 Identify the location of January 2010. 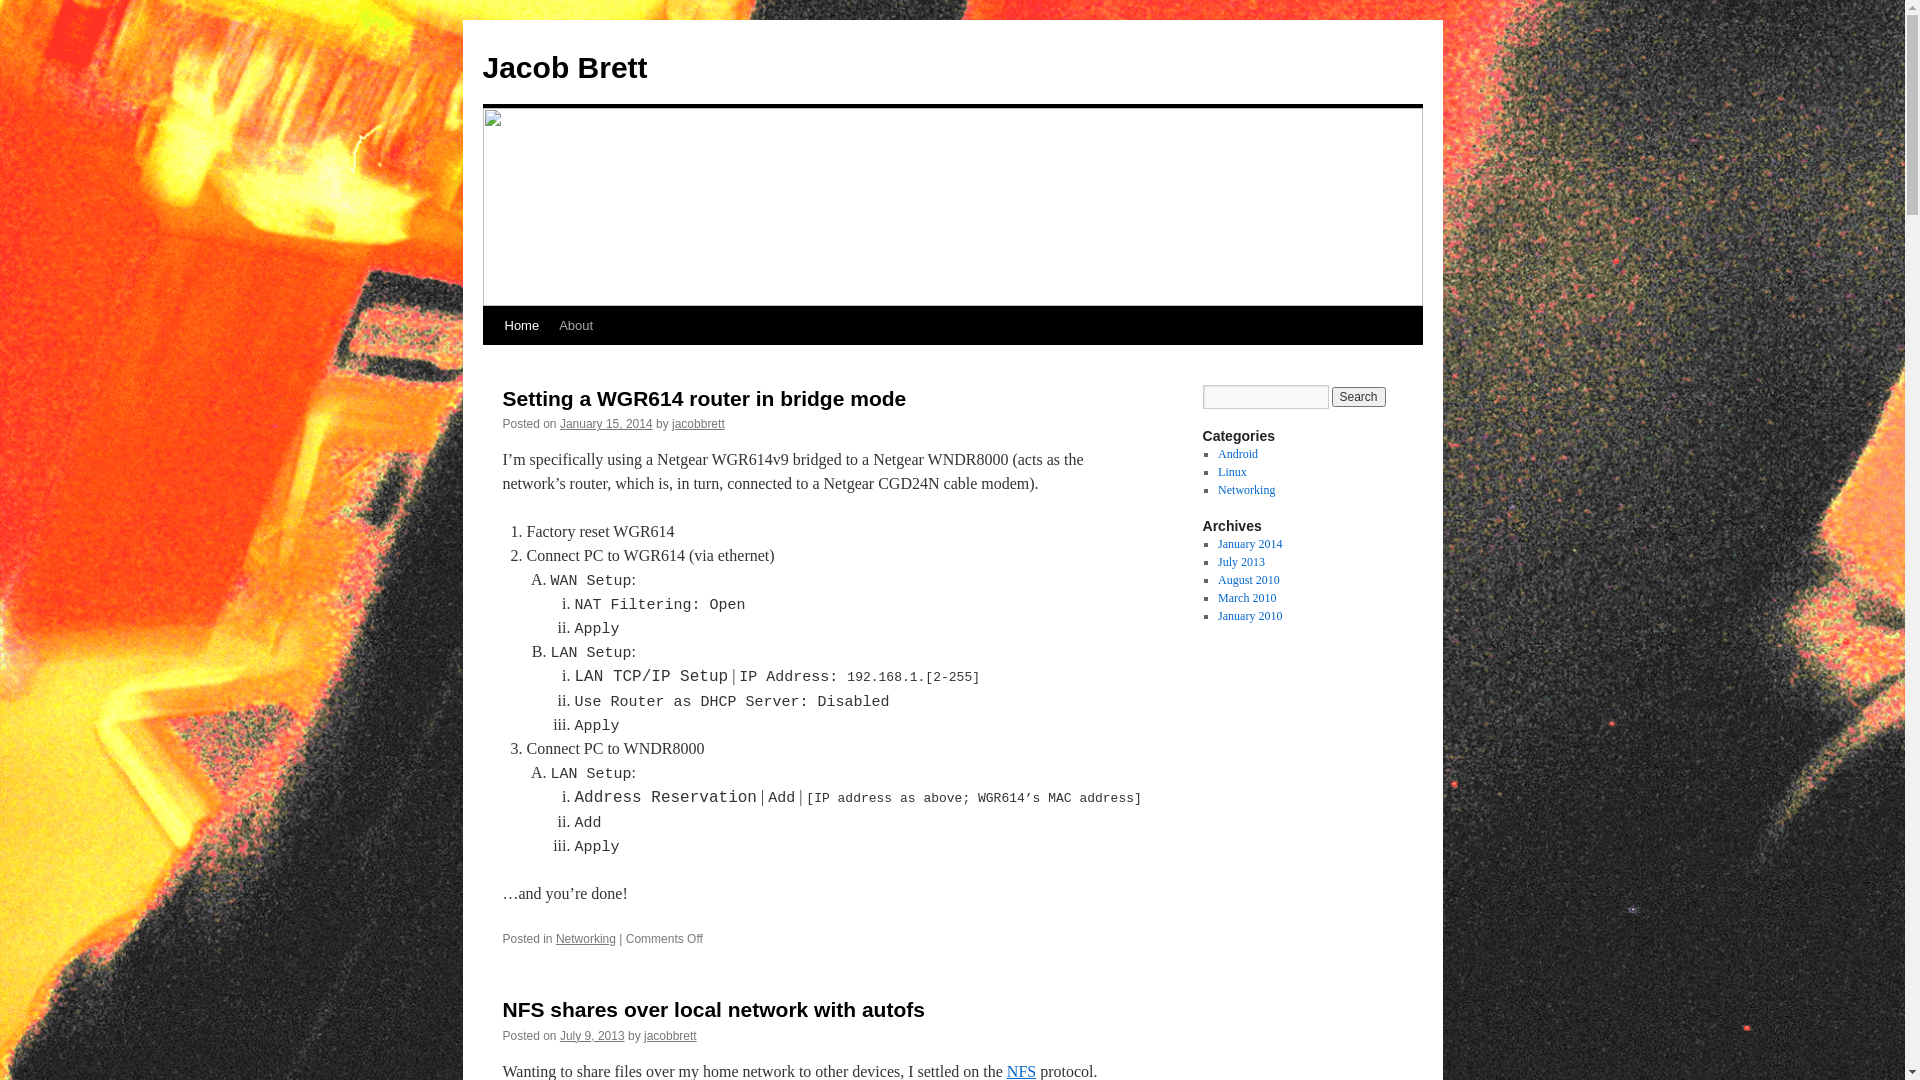
(1250, 616).